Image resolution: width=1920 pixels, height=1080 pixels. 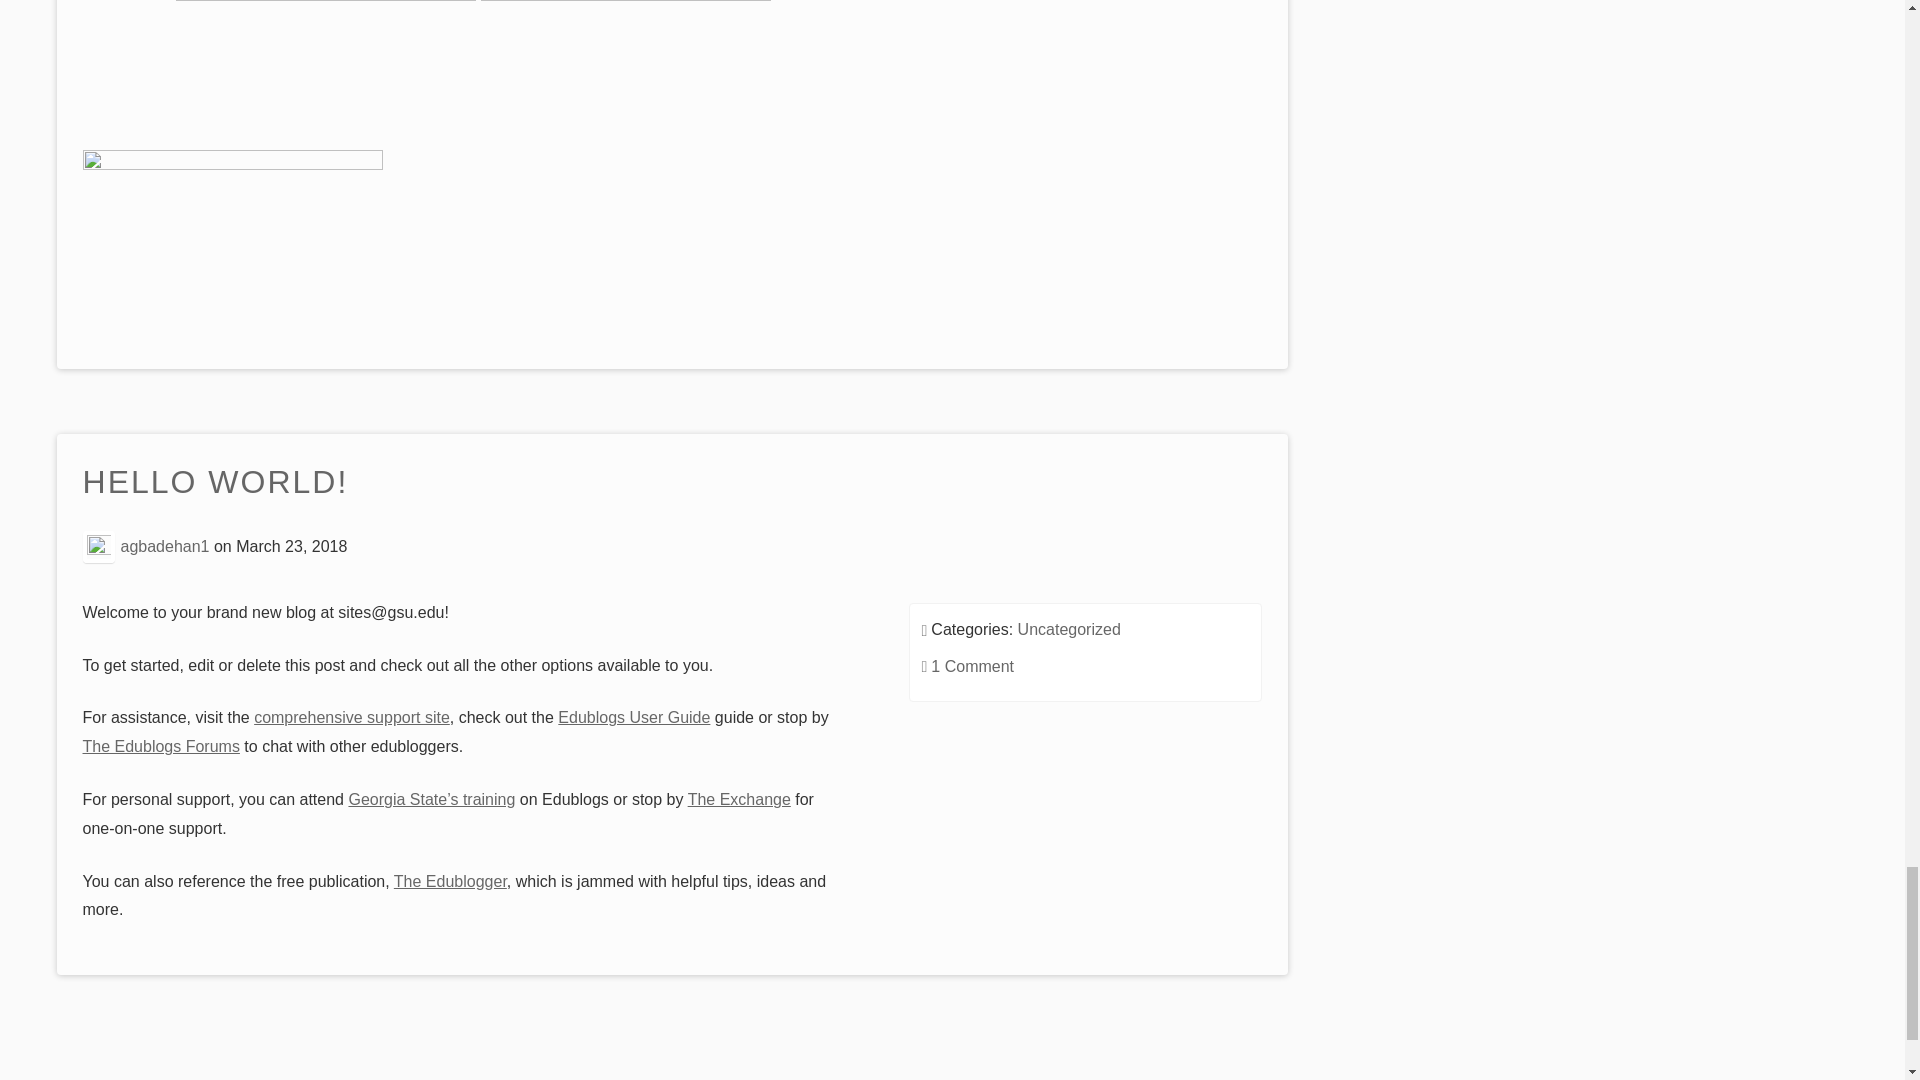 I want to click on Edublogs User Guide, so click(x=634, y=716).